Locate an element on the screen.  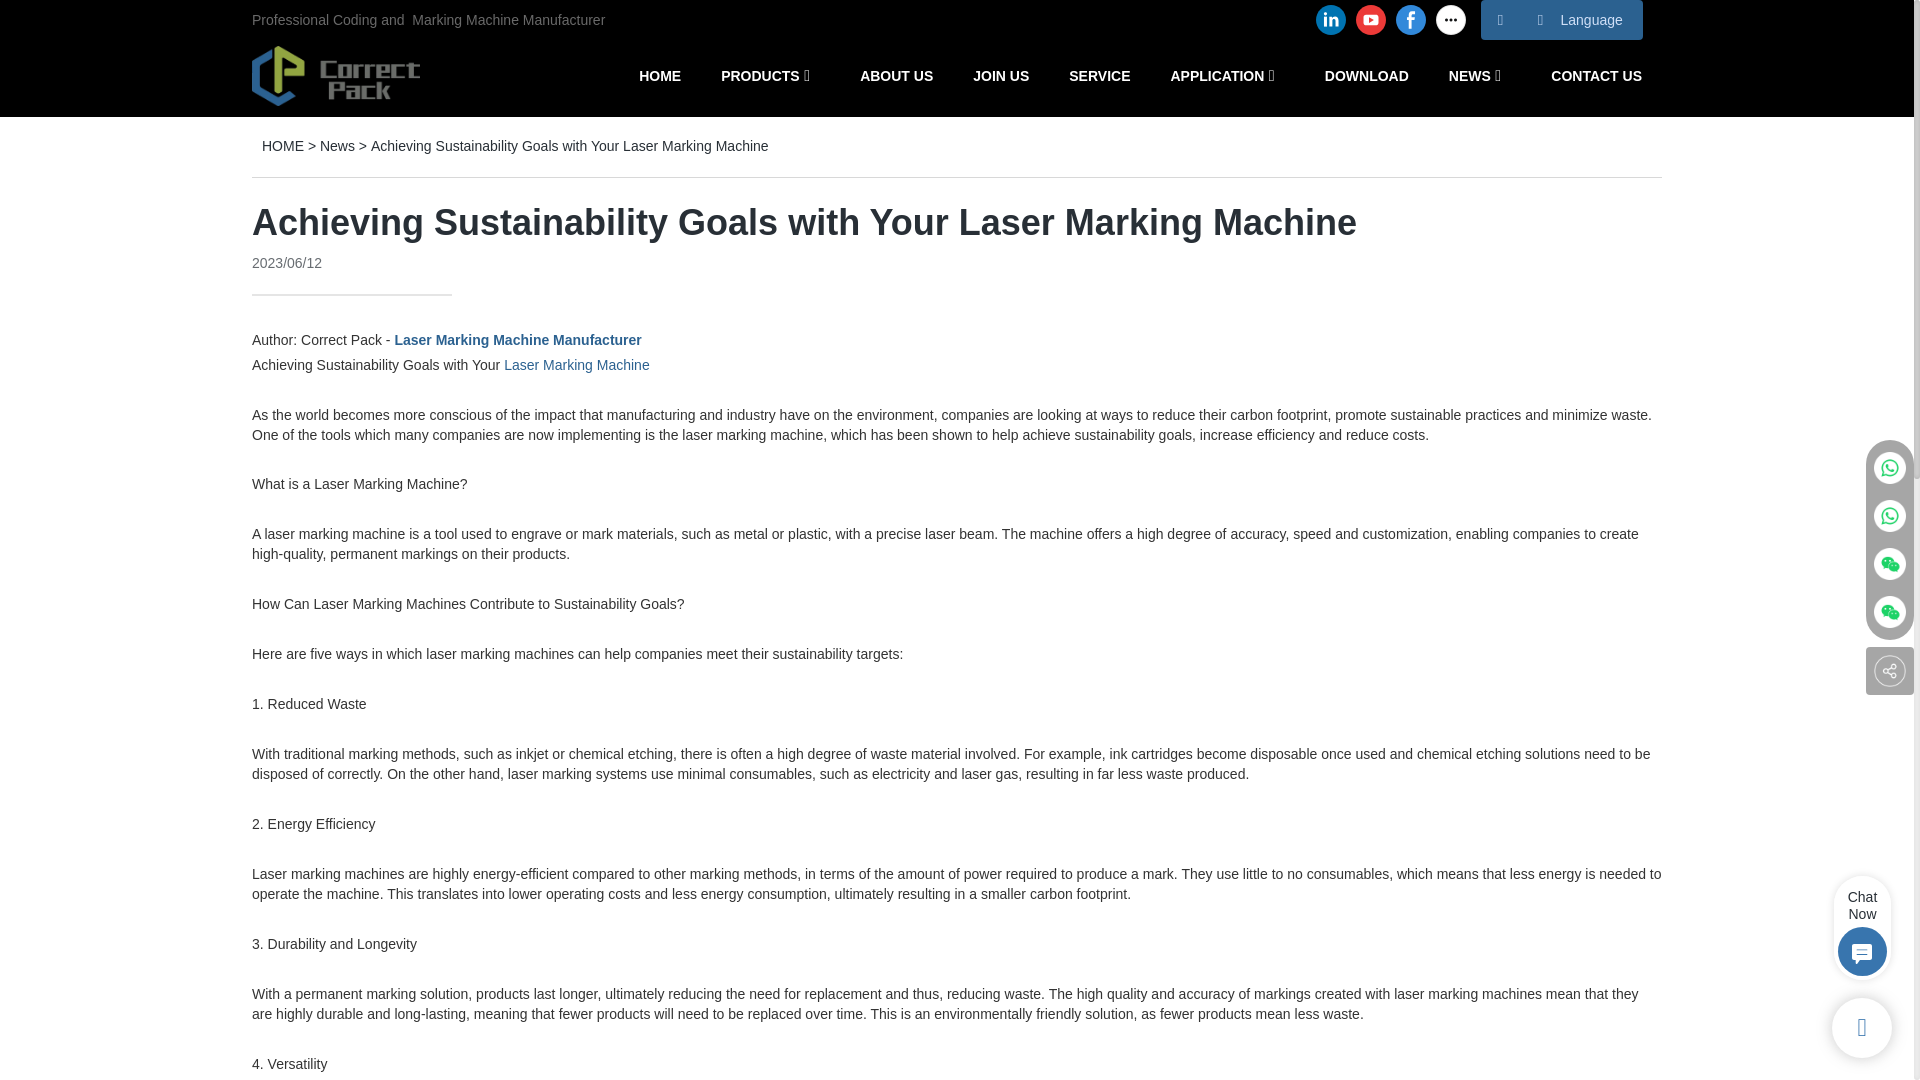
JOIN US is located at coordinates (1001, 75).